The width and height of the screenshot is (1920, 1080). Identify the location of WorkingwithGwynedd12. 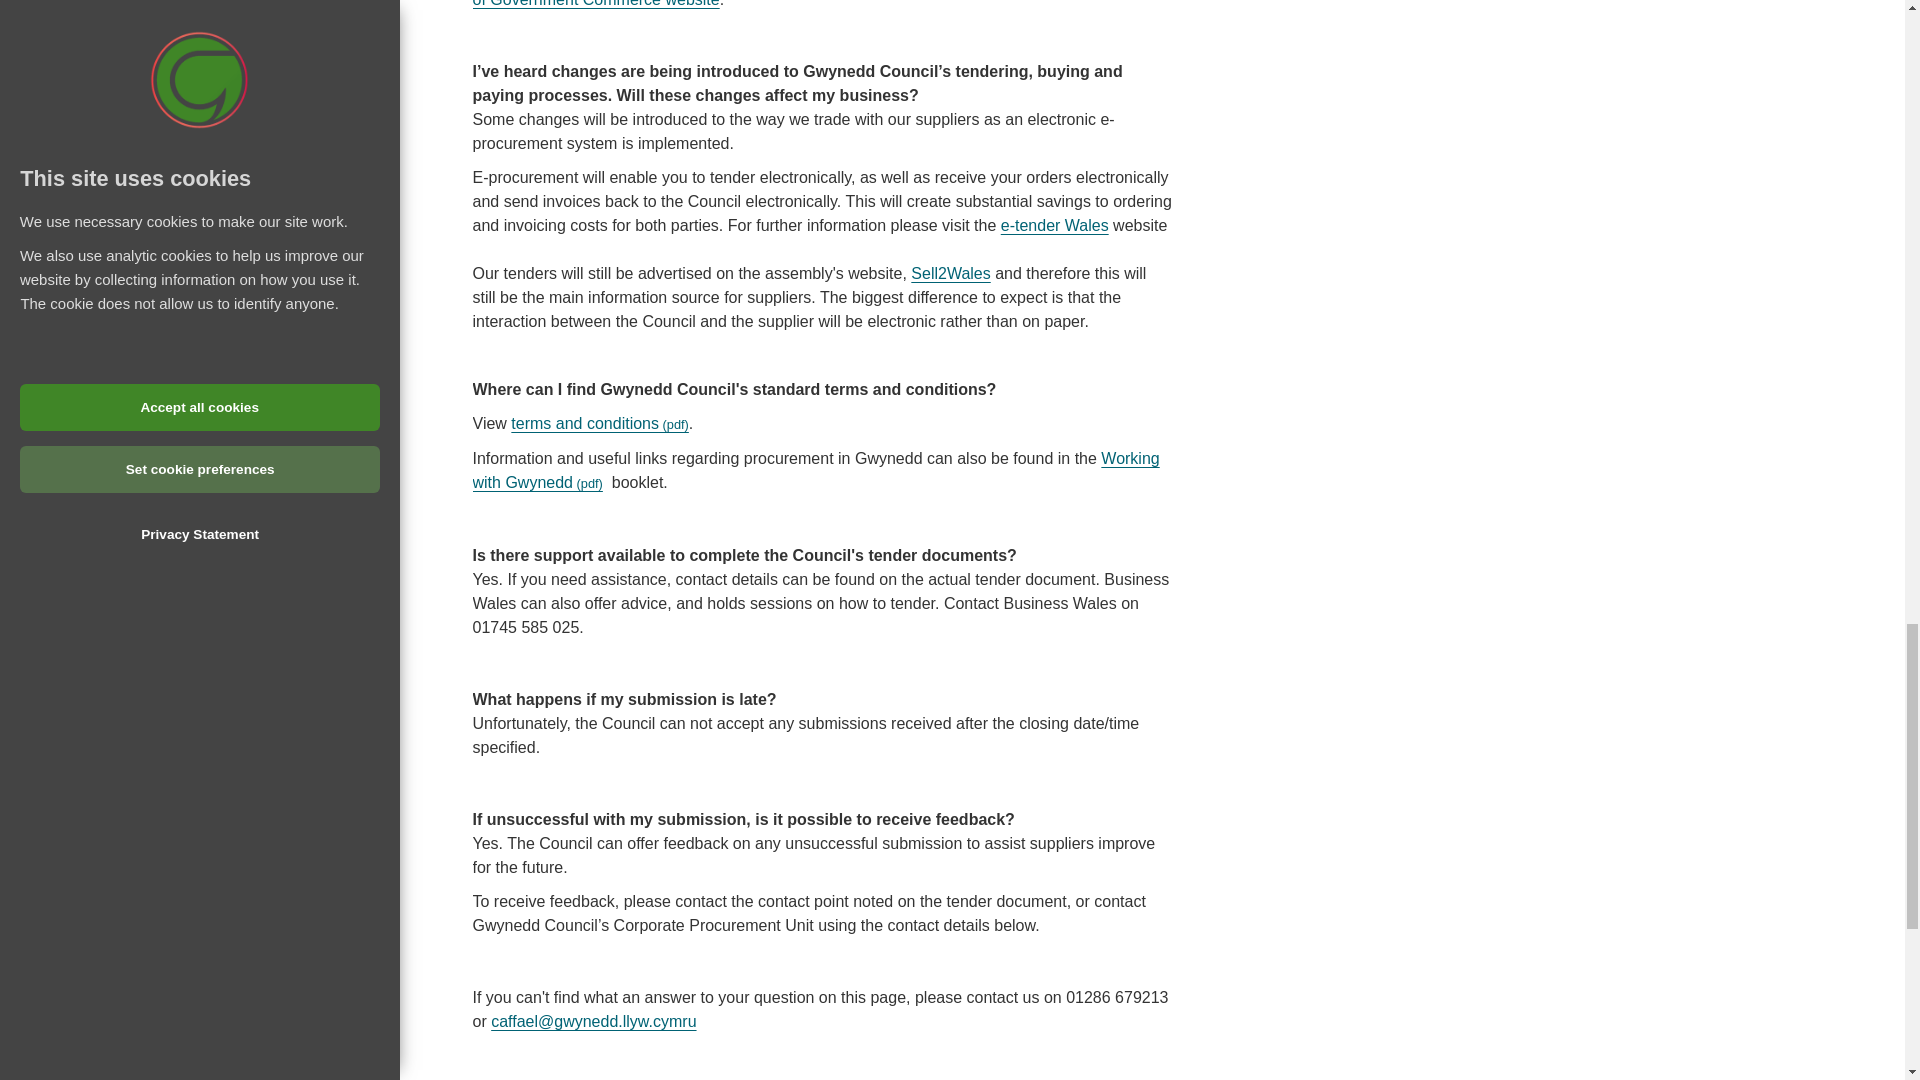
(816, 470).